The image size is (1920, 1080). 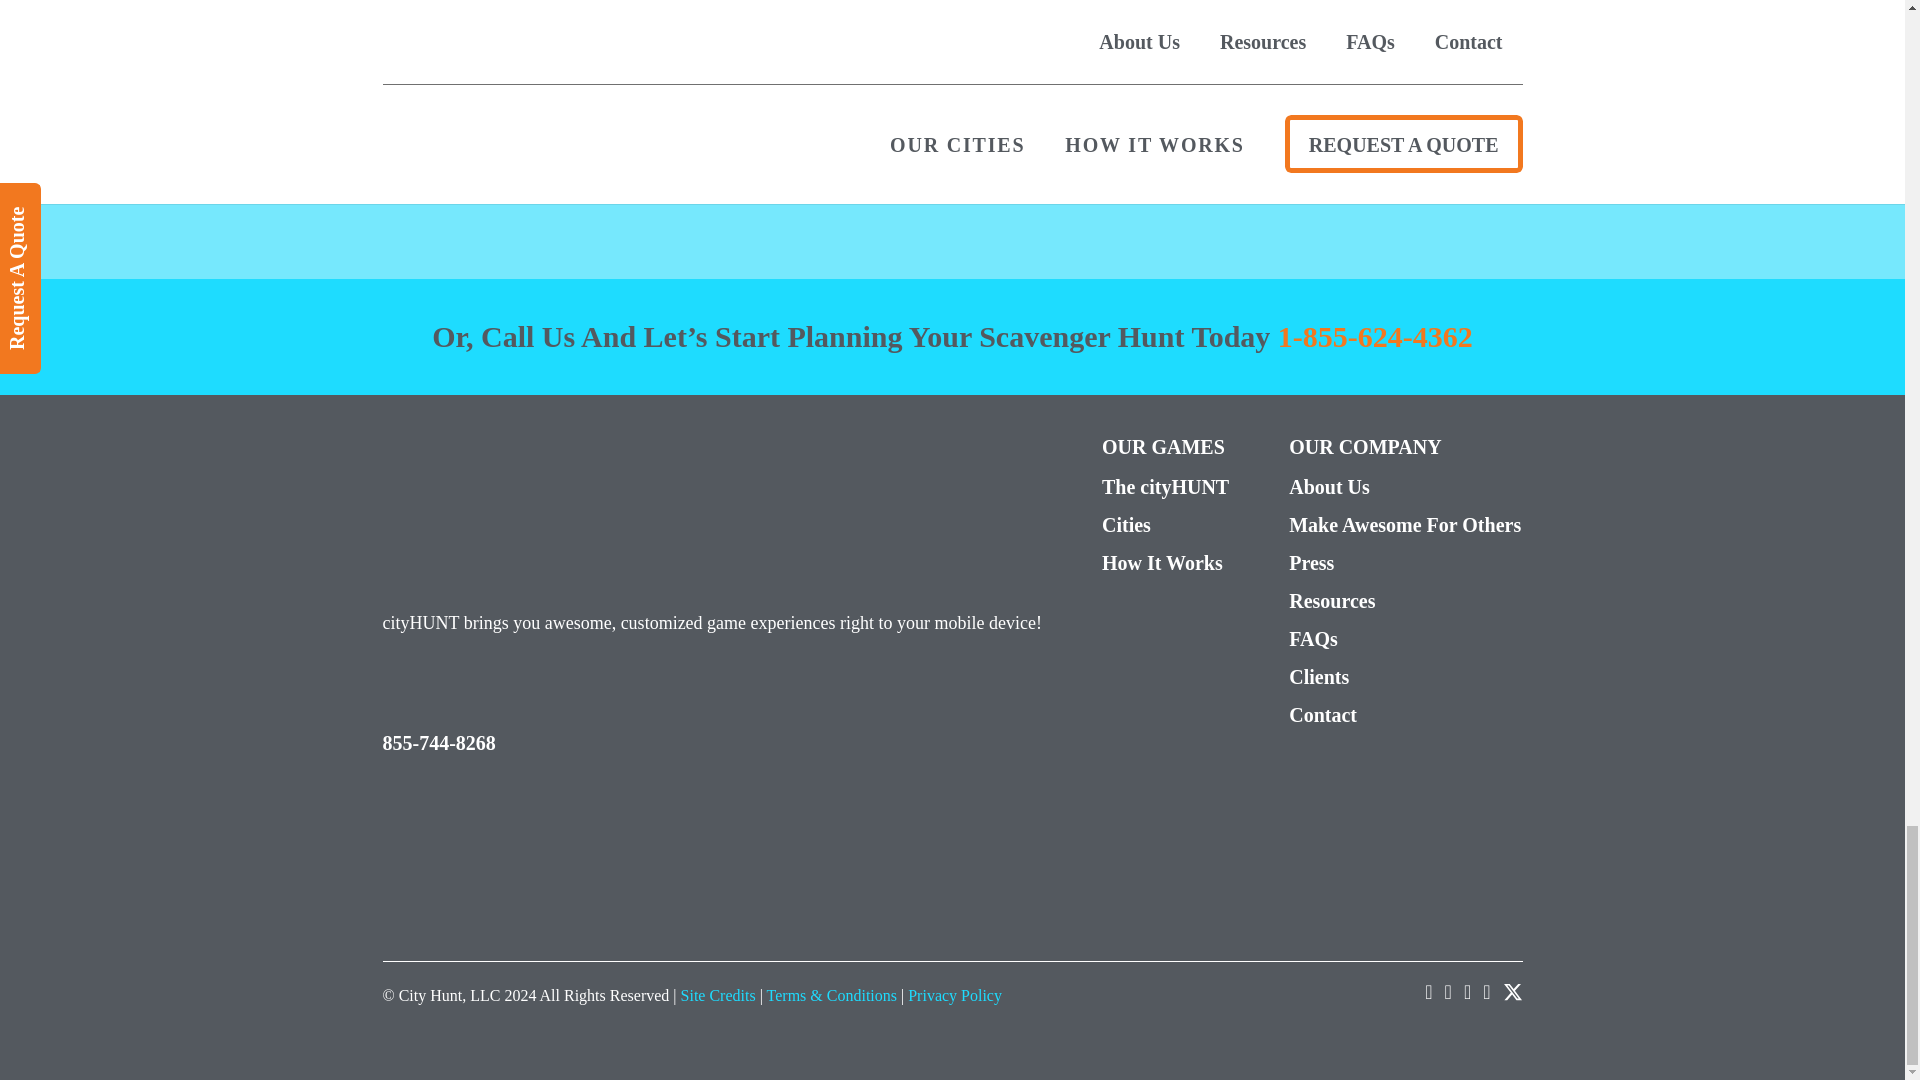 I want to click on FAQs, so click(x=1404, y=639).